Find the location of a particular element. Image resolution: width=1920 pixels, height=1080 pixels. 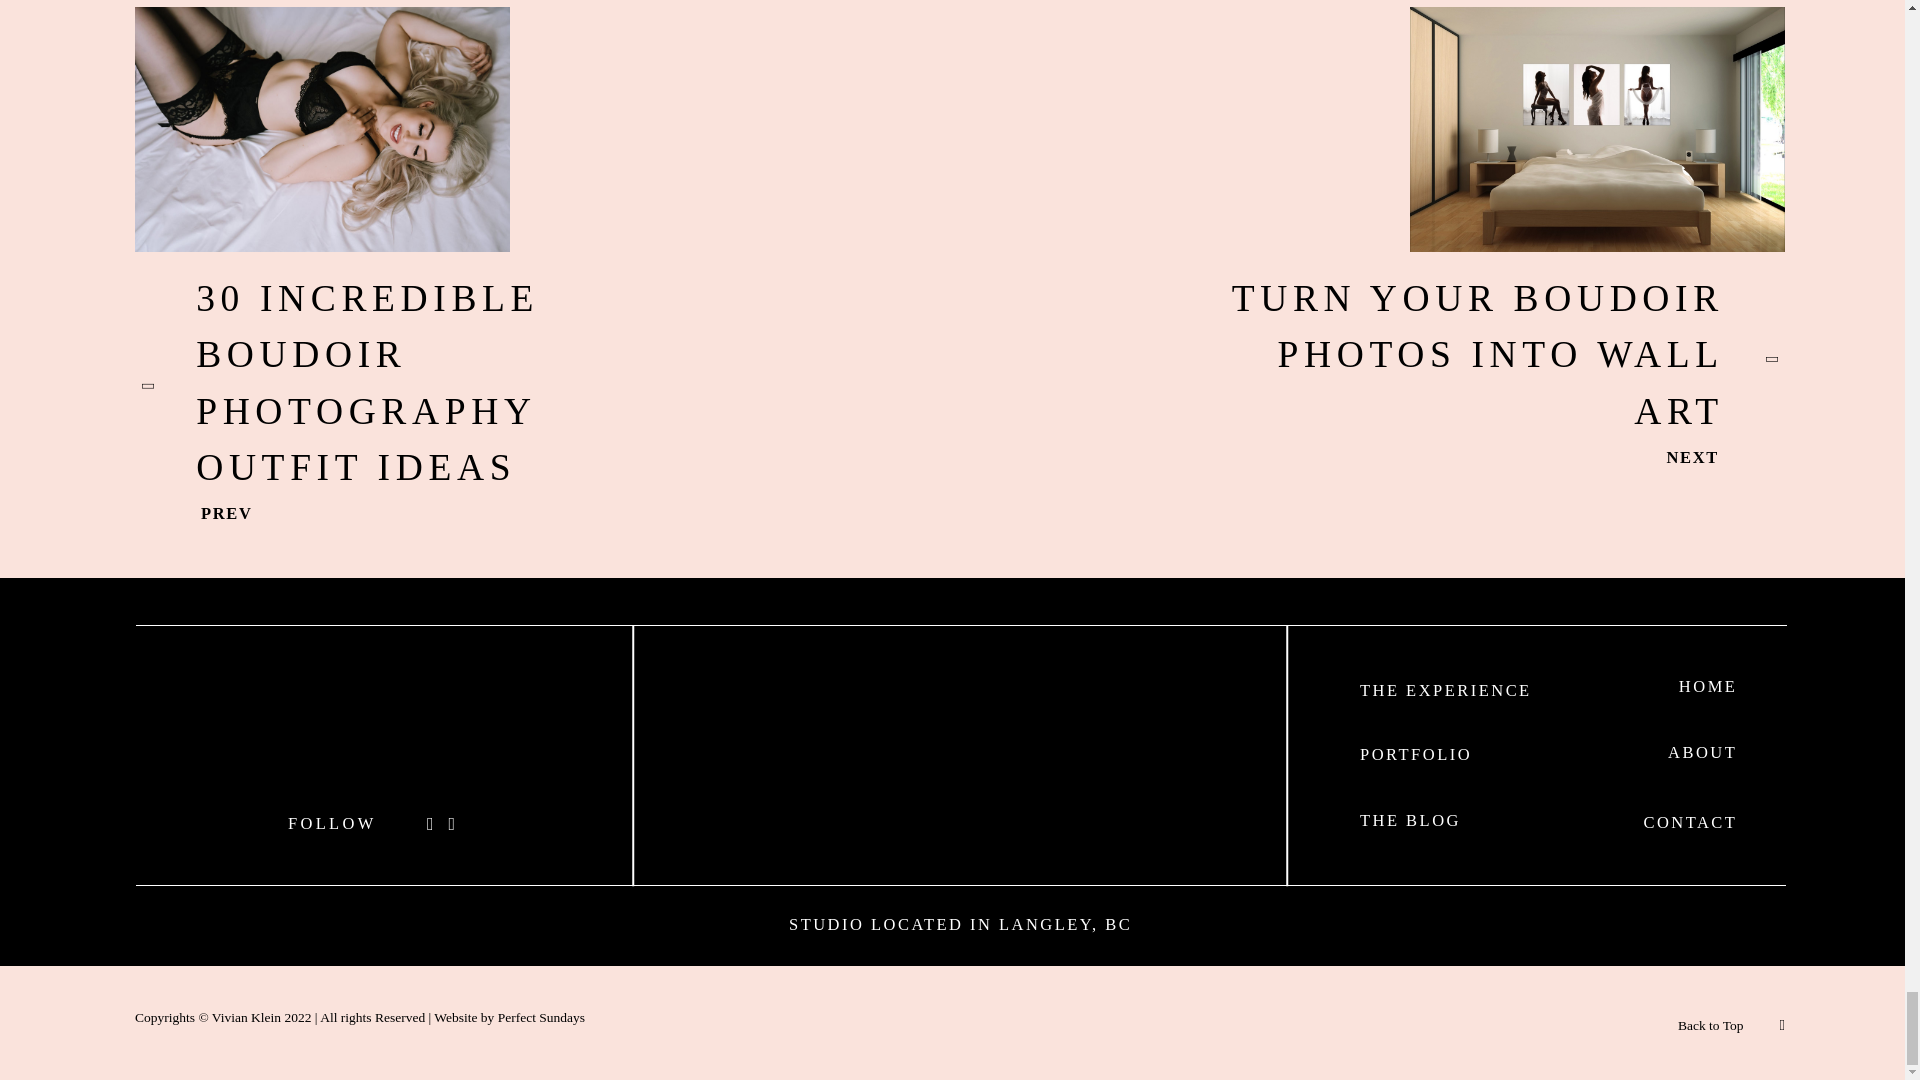

PORTFOLIO is located at coordinates (1416, 754).